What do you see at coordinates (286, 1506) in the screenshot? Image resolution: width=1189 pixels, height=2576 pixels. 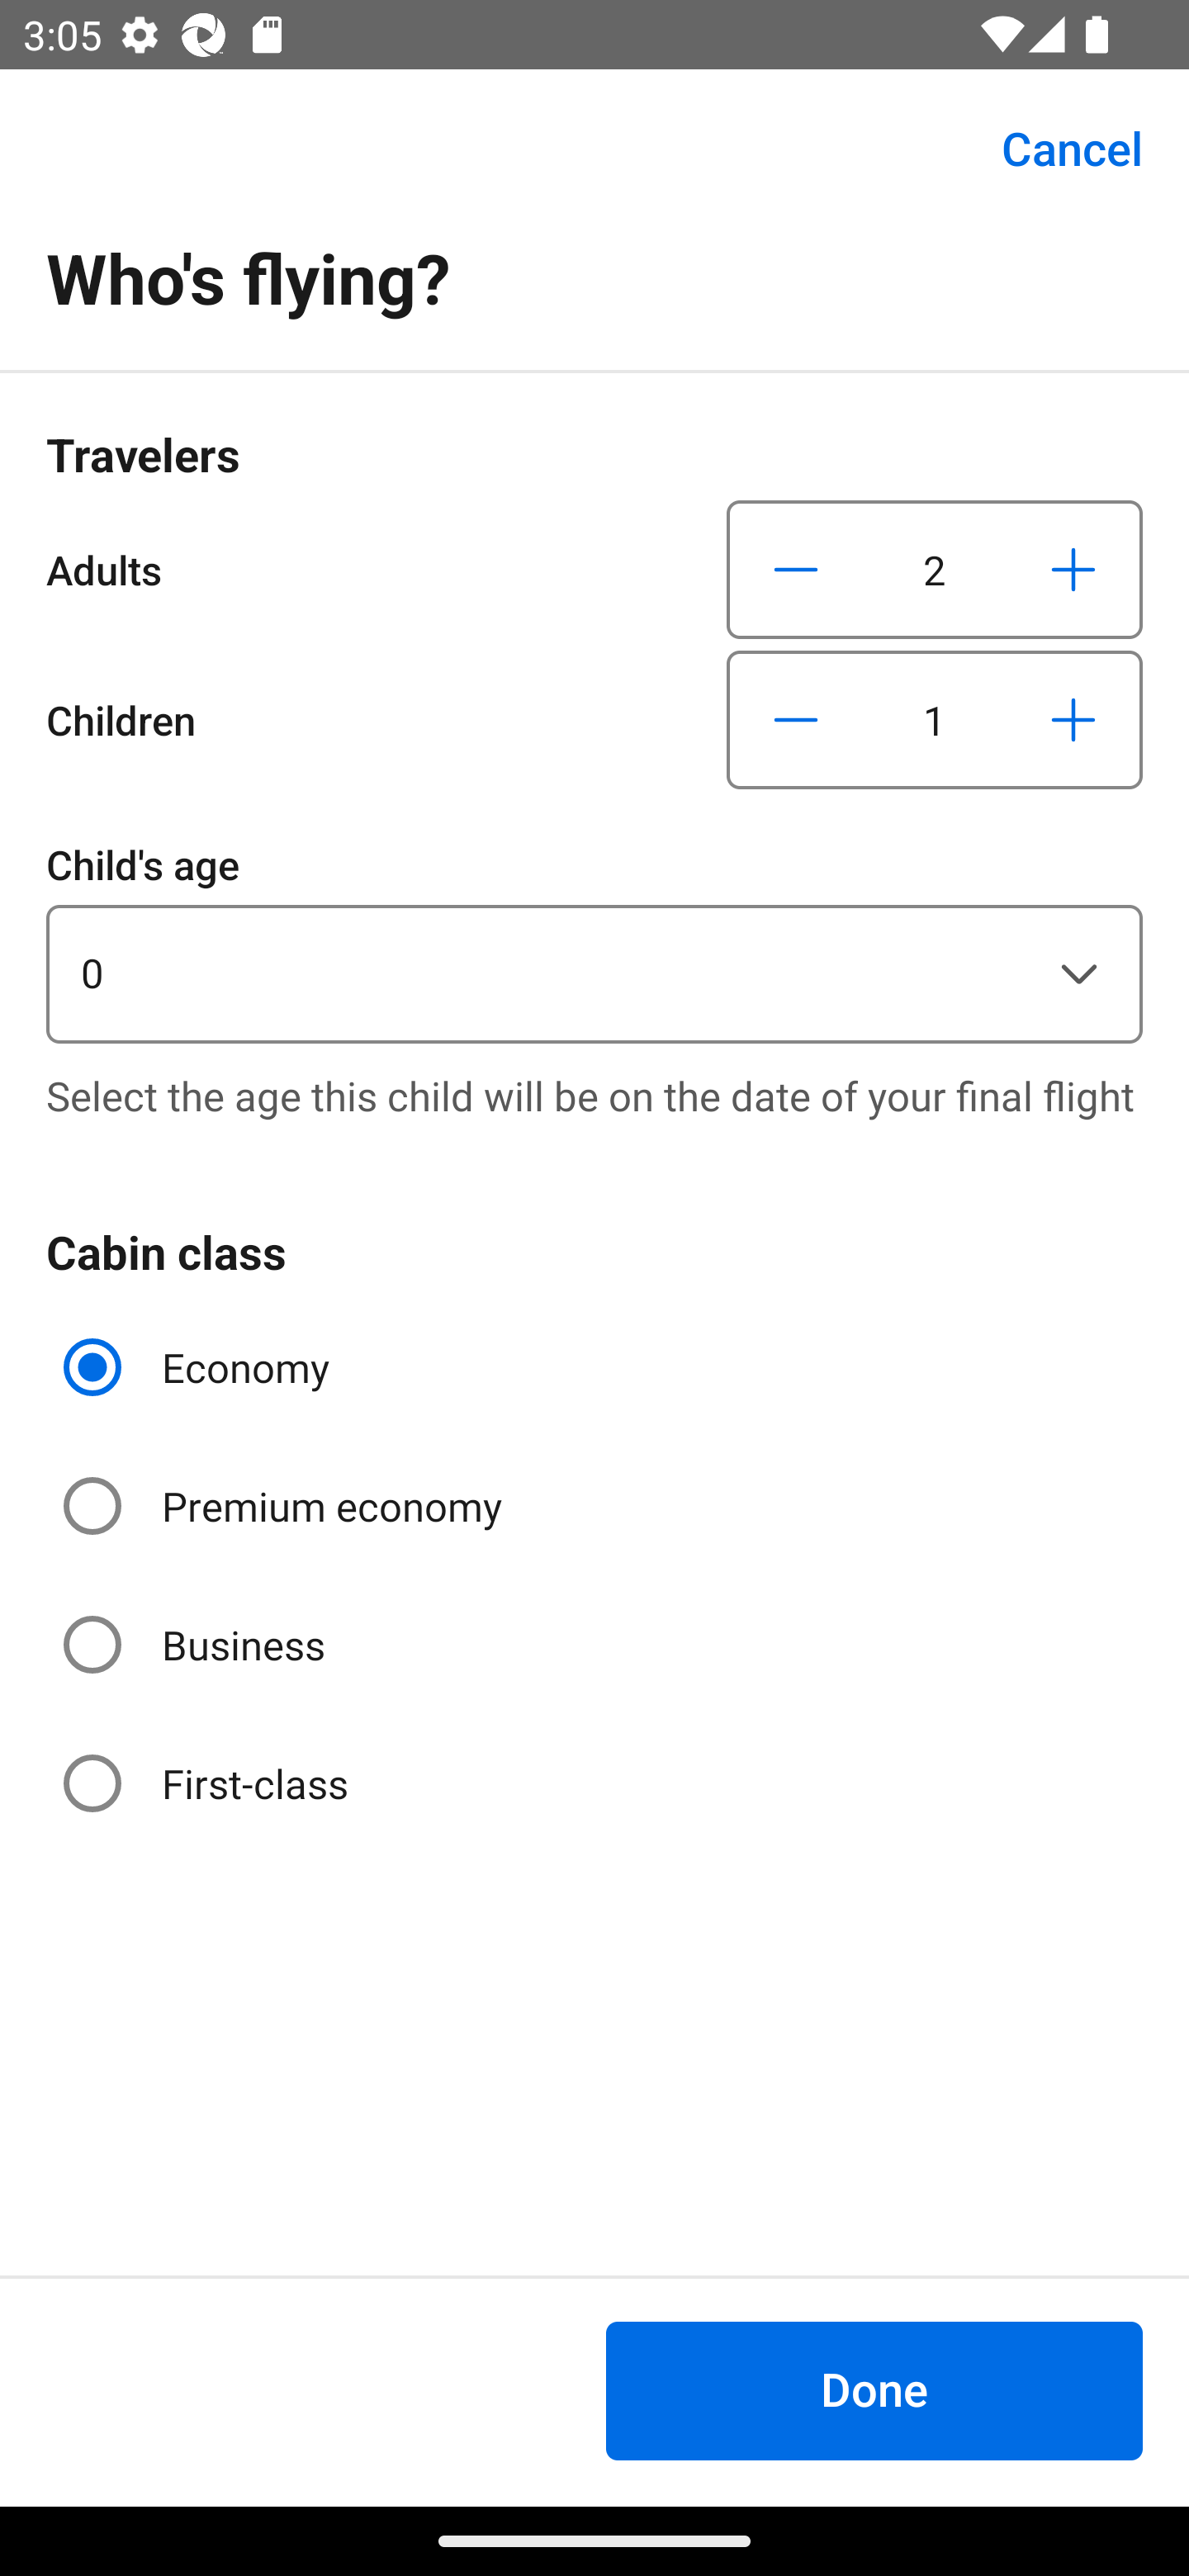 I see `Premium economy` at bounding box center [286, 1506].